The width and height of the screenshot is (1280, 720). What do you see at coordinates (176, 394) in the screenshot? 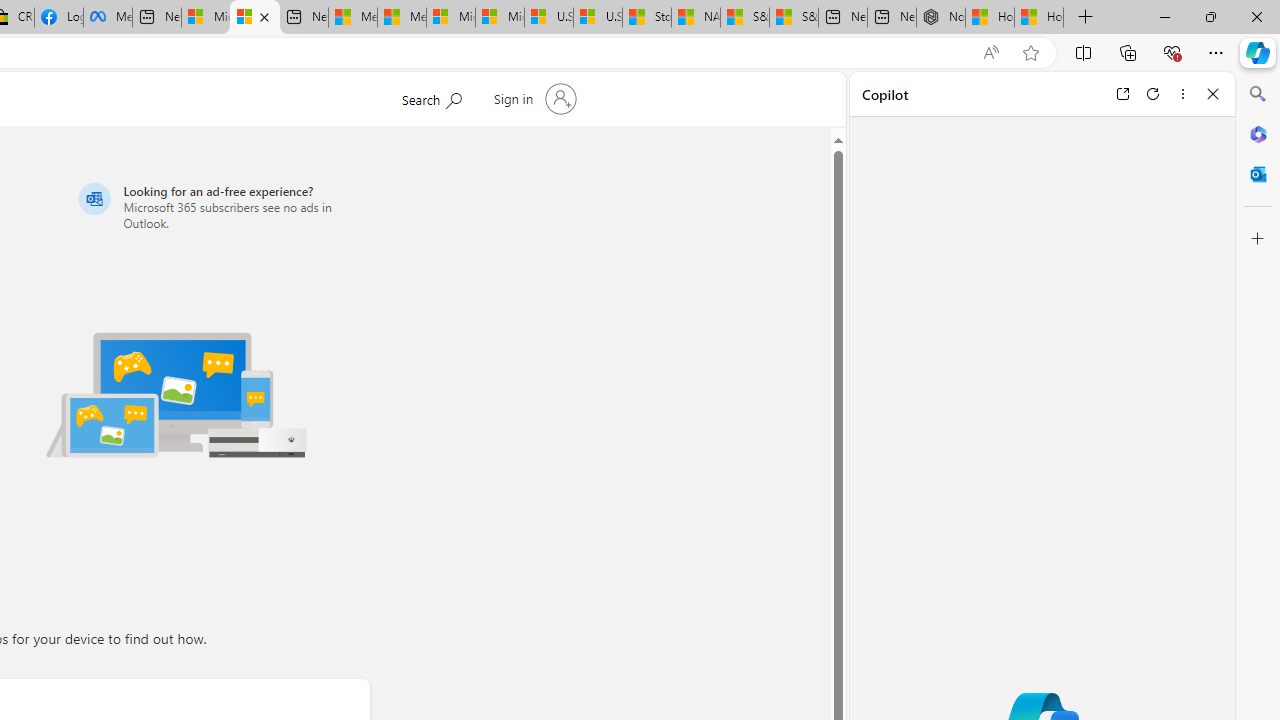
I see `Illustration of multiple devices` at bounding box center [176, 394].